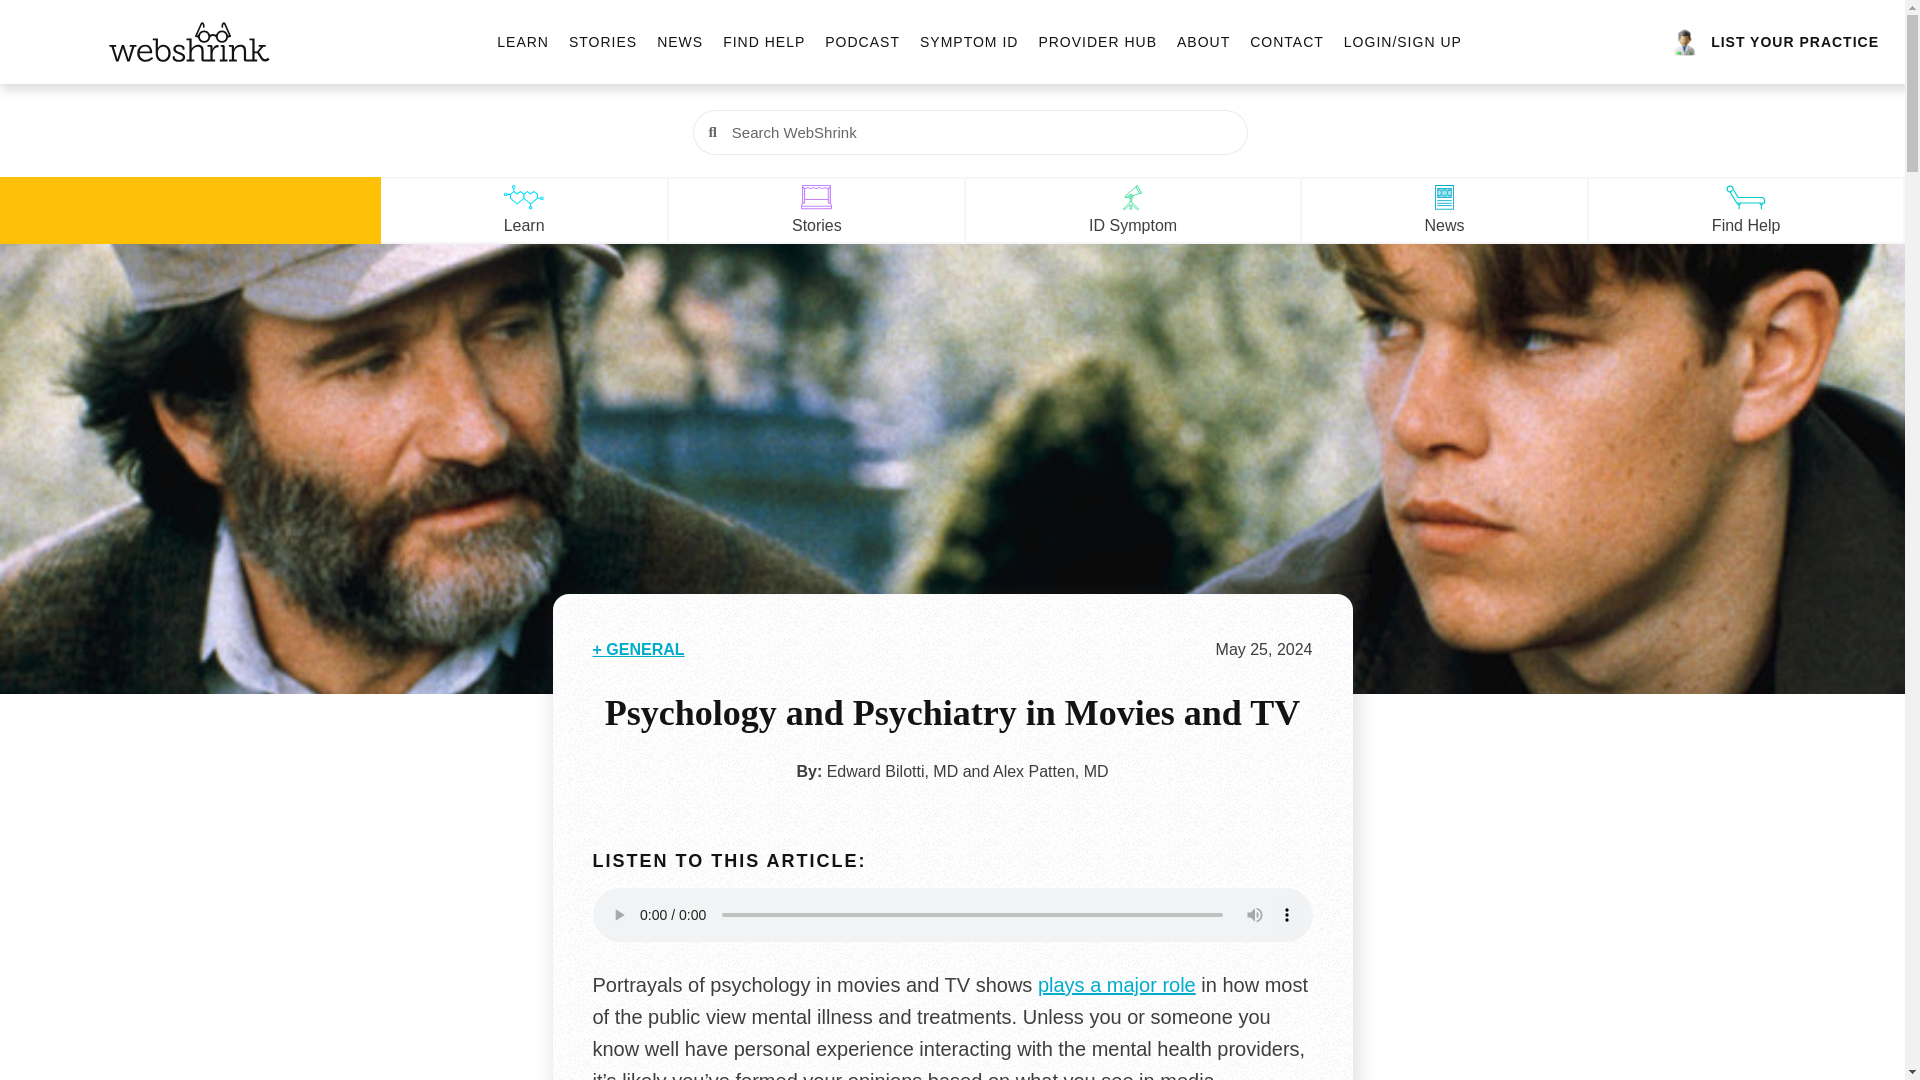 The height and width of the screenshot is (1080, 1920). Describe the element at coordinates (968, 42) in the screenshot. I see `SYMPTOM ID` at that location.